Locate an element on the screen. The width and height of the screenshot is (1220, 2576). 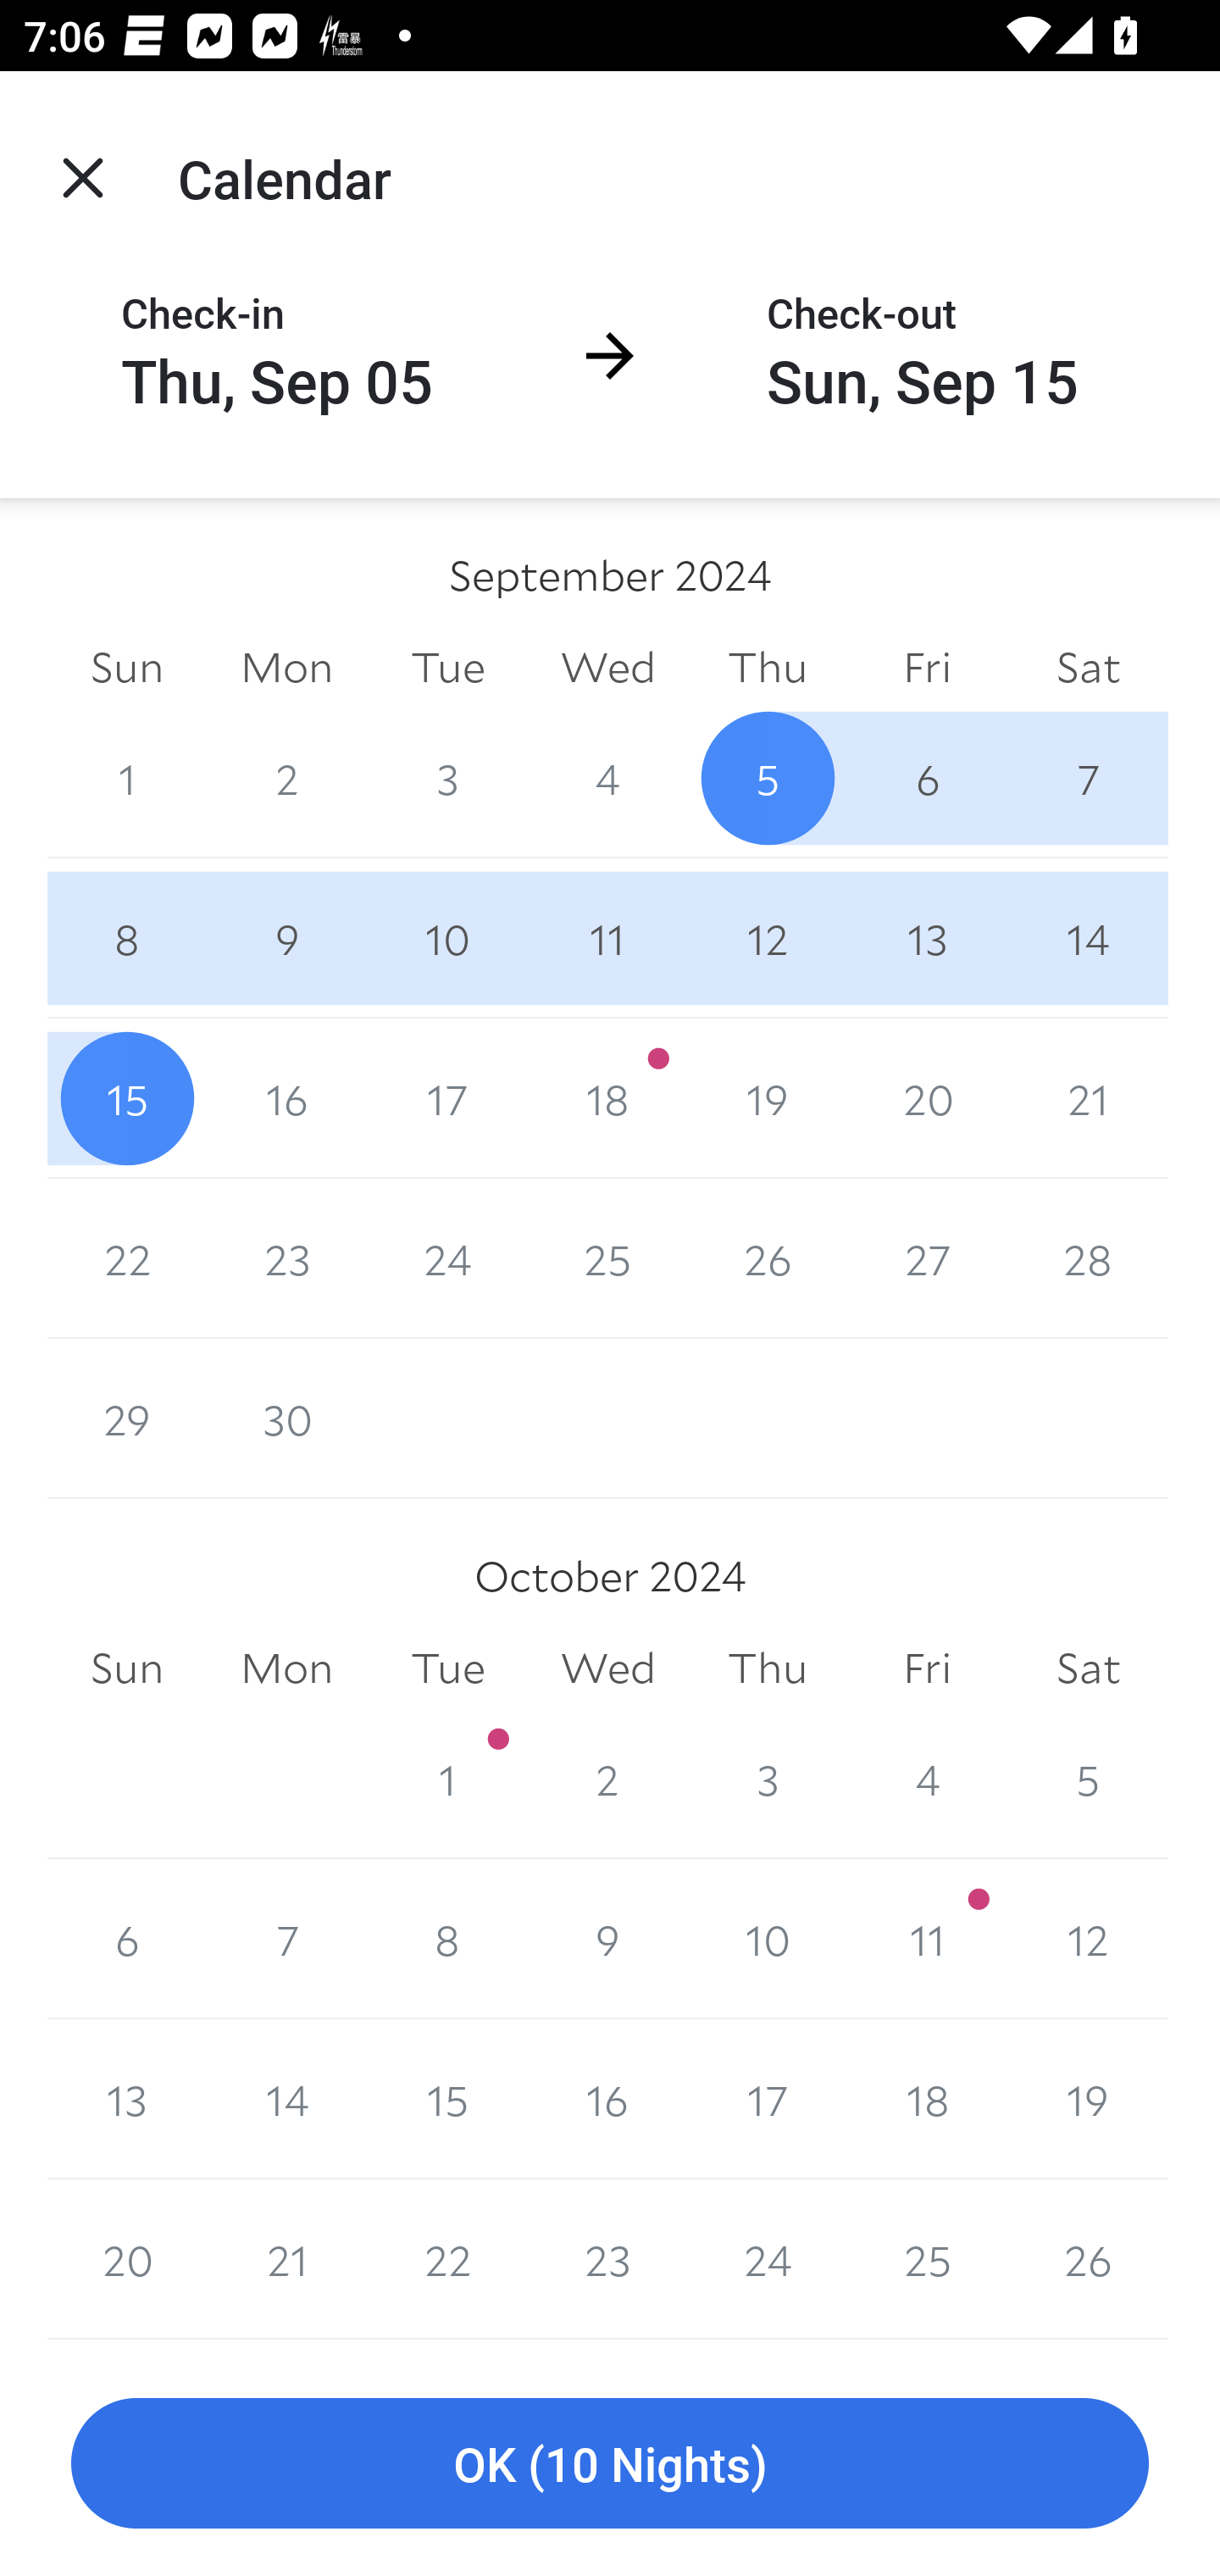
21 21 October 2024 is located at coordinates (286, 2259).